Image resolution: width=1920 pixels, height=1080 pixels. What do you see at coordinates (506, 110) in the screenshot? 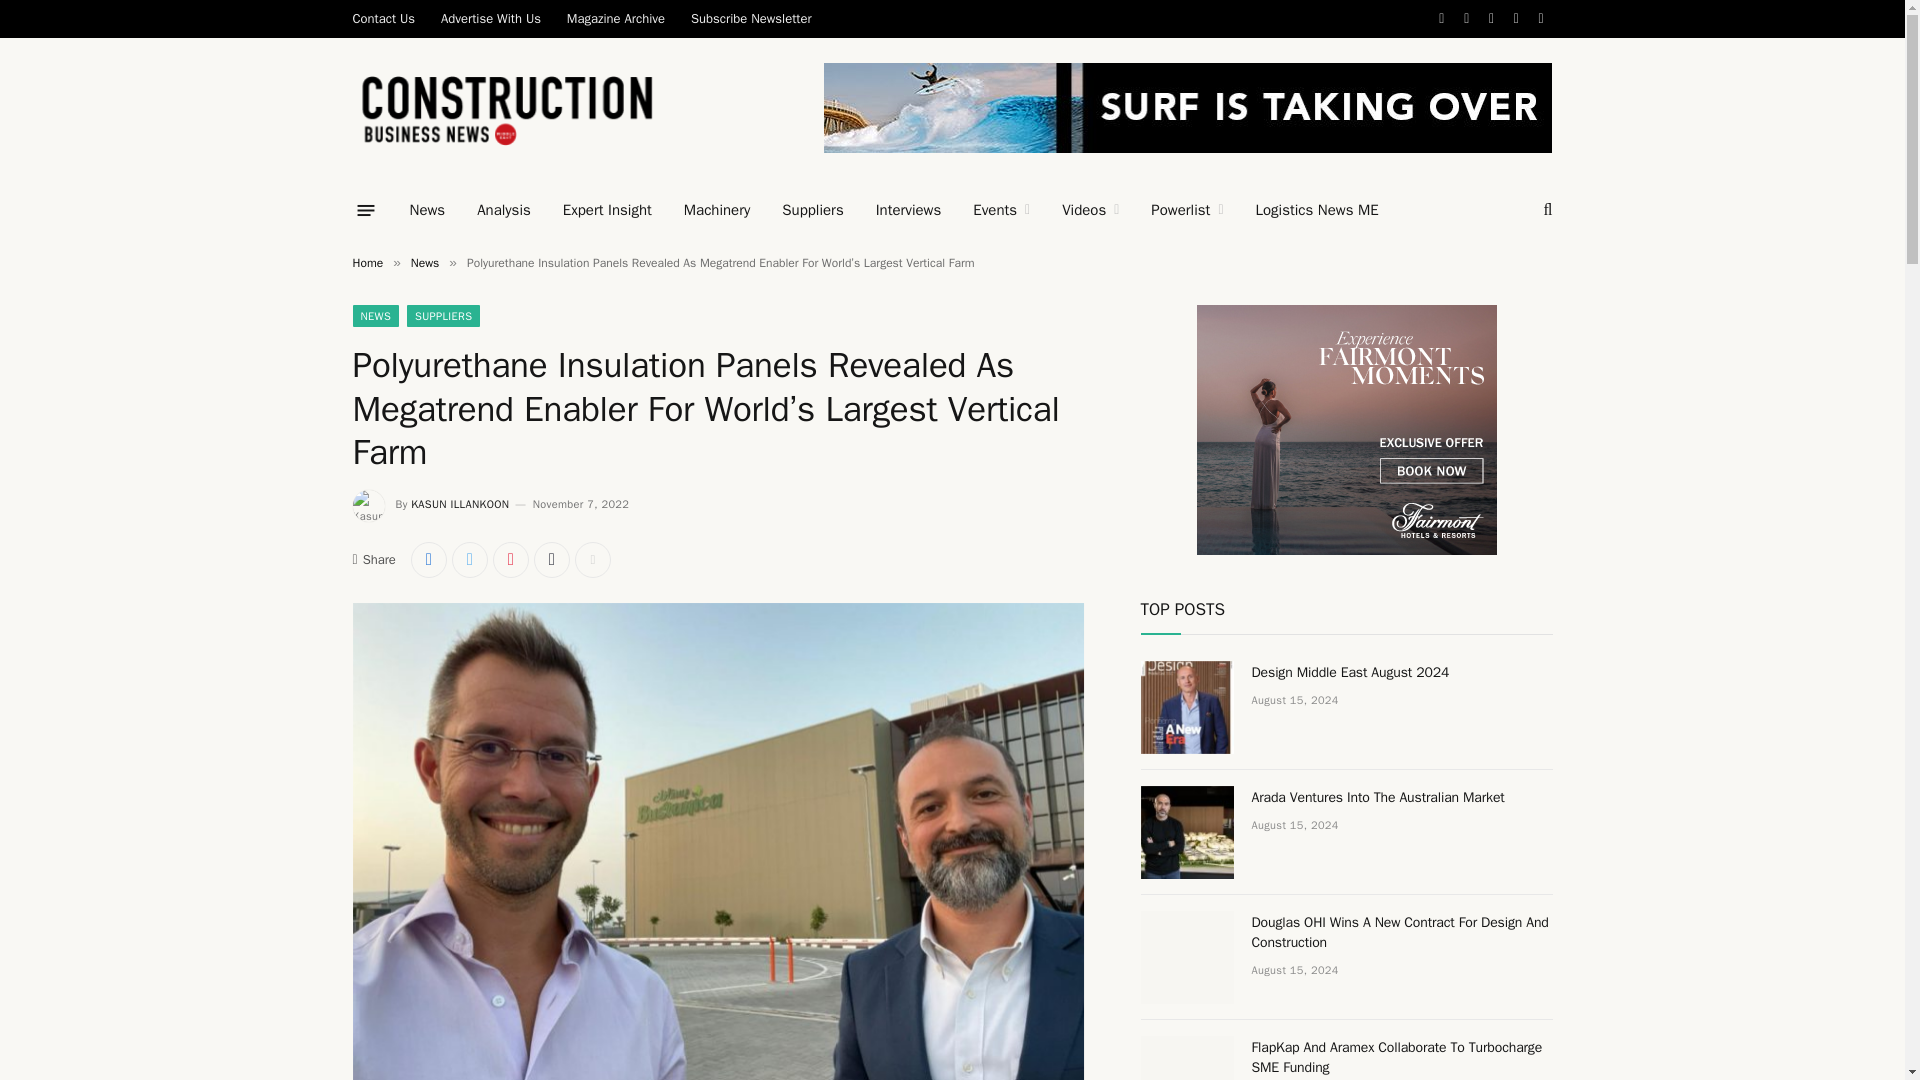
I see `Construction Business News Middle East` at bounding box center [506, 110].